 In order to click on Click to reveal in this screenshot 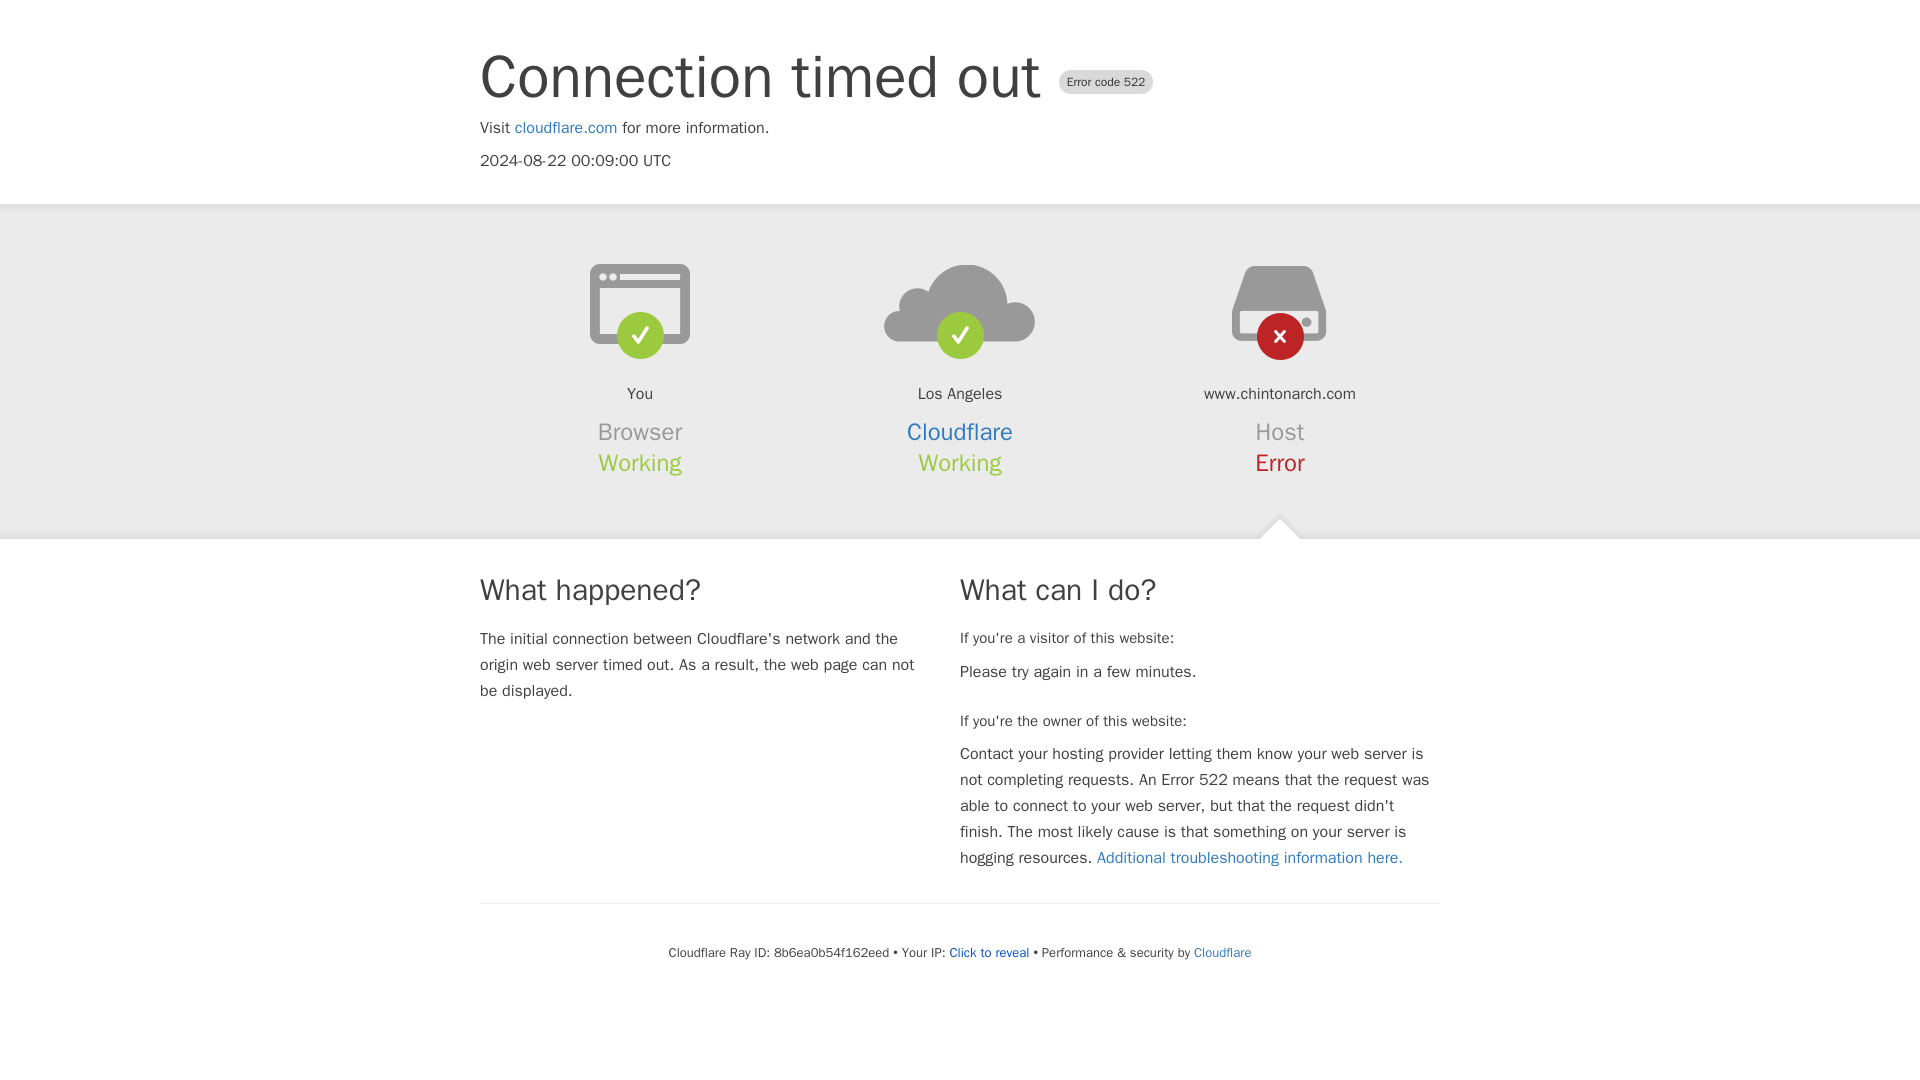, I will do `click(990, 952)`.